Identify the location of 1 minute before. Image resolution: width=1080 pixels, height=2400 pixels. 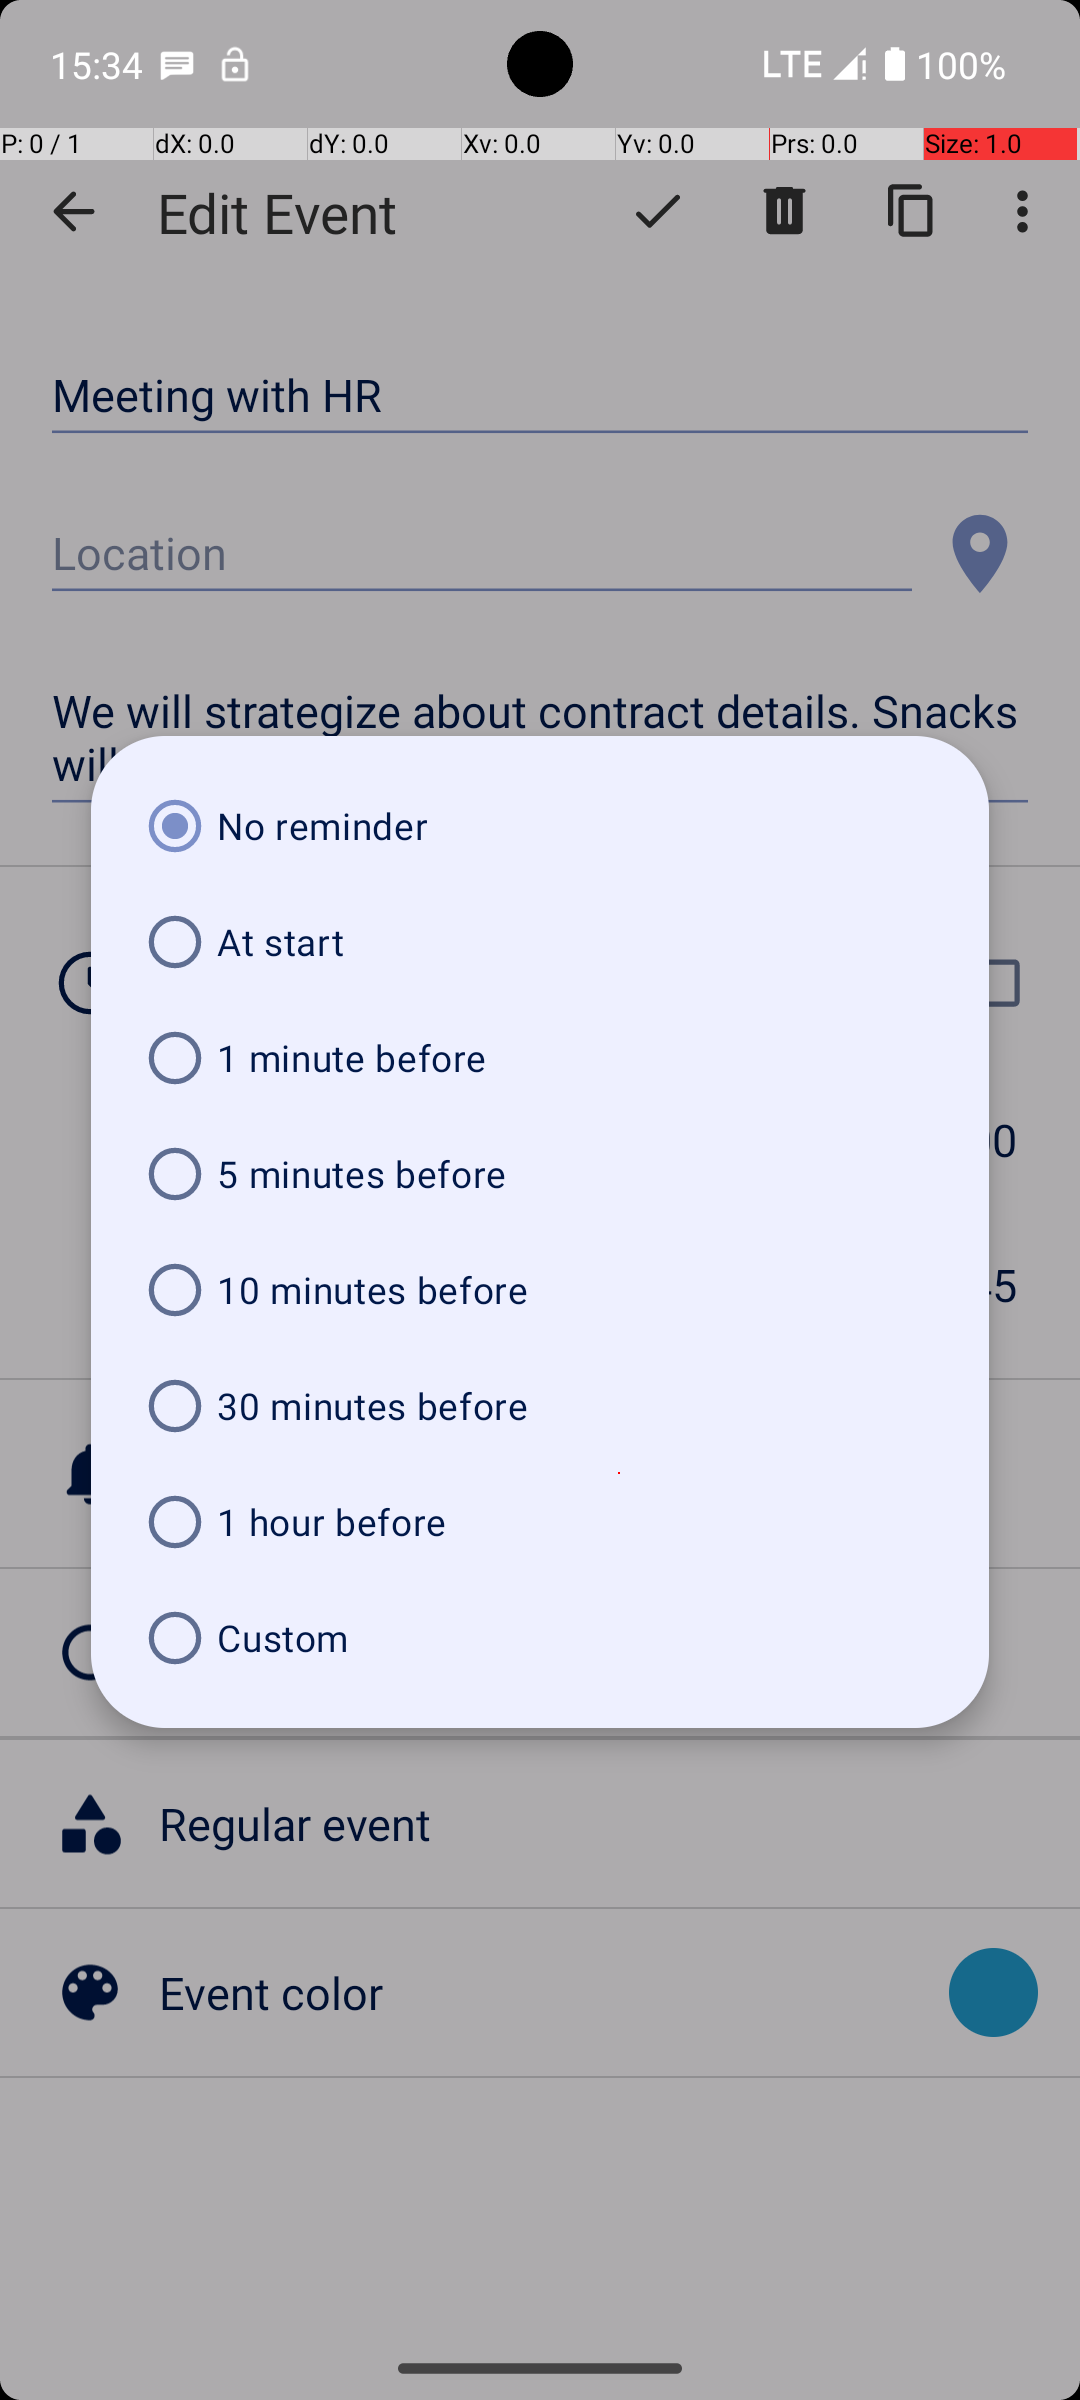
(540, 1058).